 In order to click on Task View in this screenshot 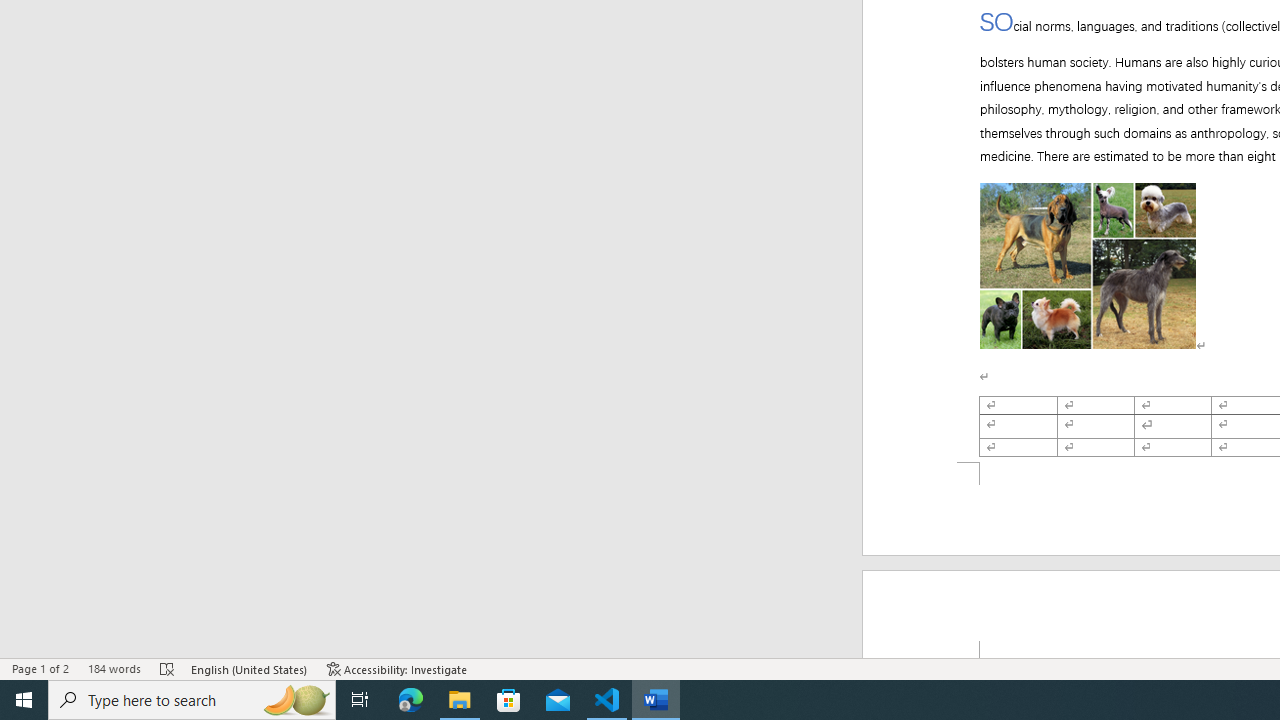, I will do `click(360, 700)`.